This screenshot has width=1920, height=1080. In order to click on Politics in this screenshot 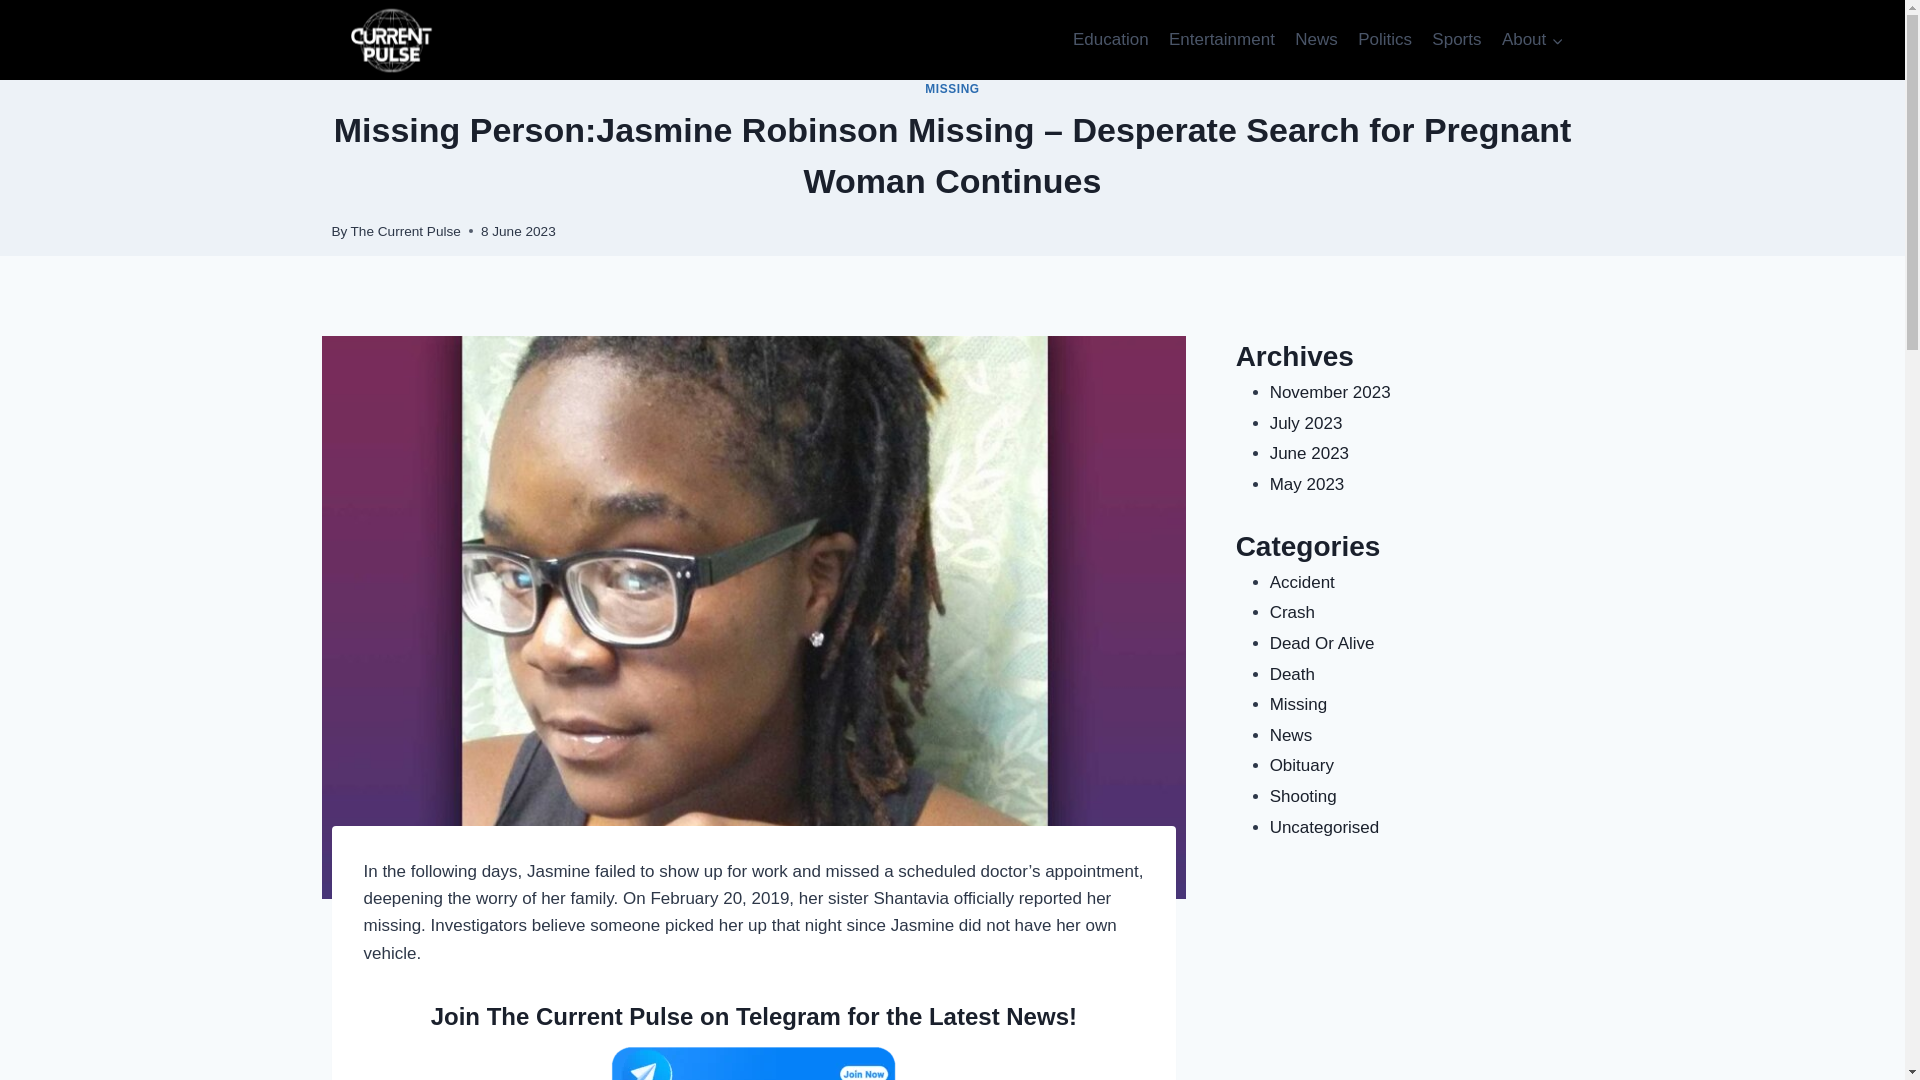, I will do `click(1384, 40)`.